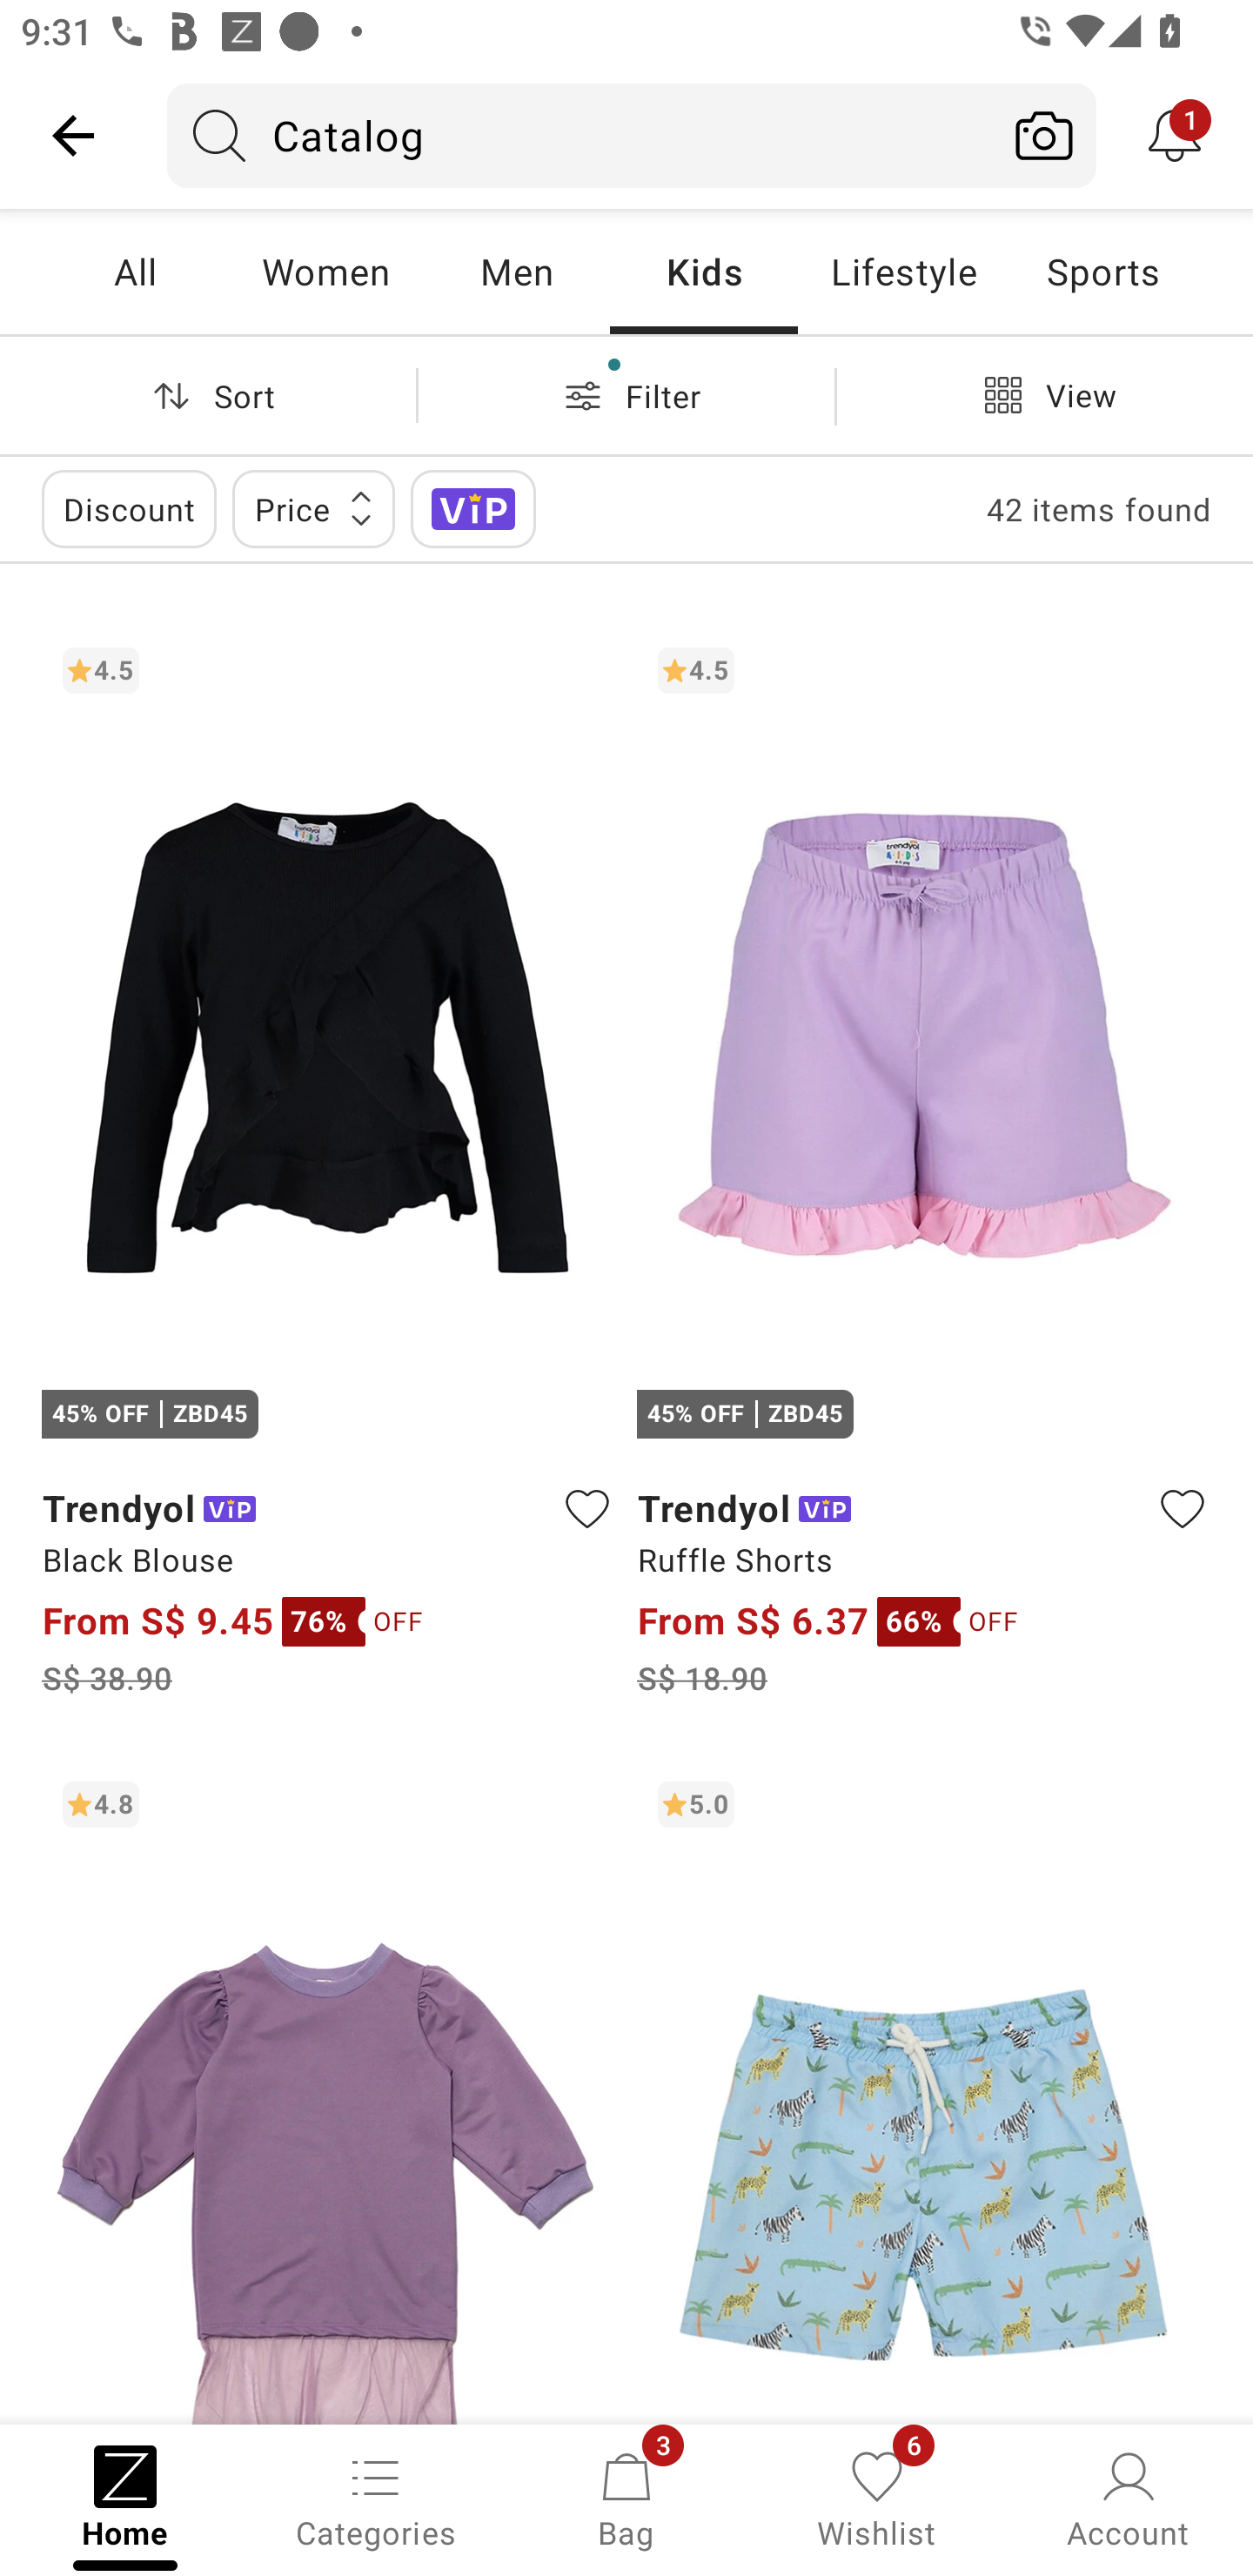 The image size is (1253, 2576). What do you see at coordinates (924, 2091) in the screenshot?
I see `5.0` at bounding box center [924, 2091].